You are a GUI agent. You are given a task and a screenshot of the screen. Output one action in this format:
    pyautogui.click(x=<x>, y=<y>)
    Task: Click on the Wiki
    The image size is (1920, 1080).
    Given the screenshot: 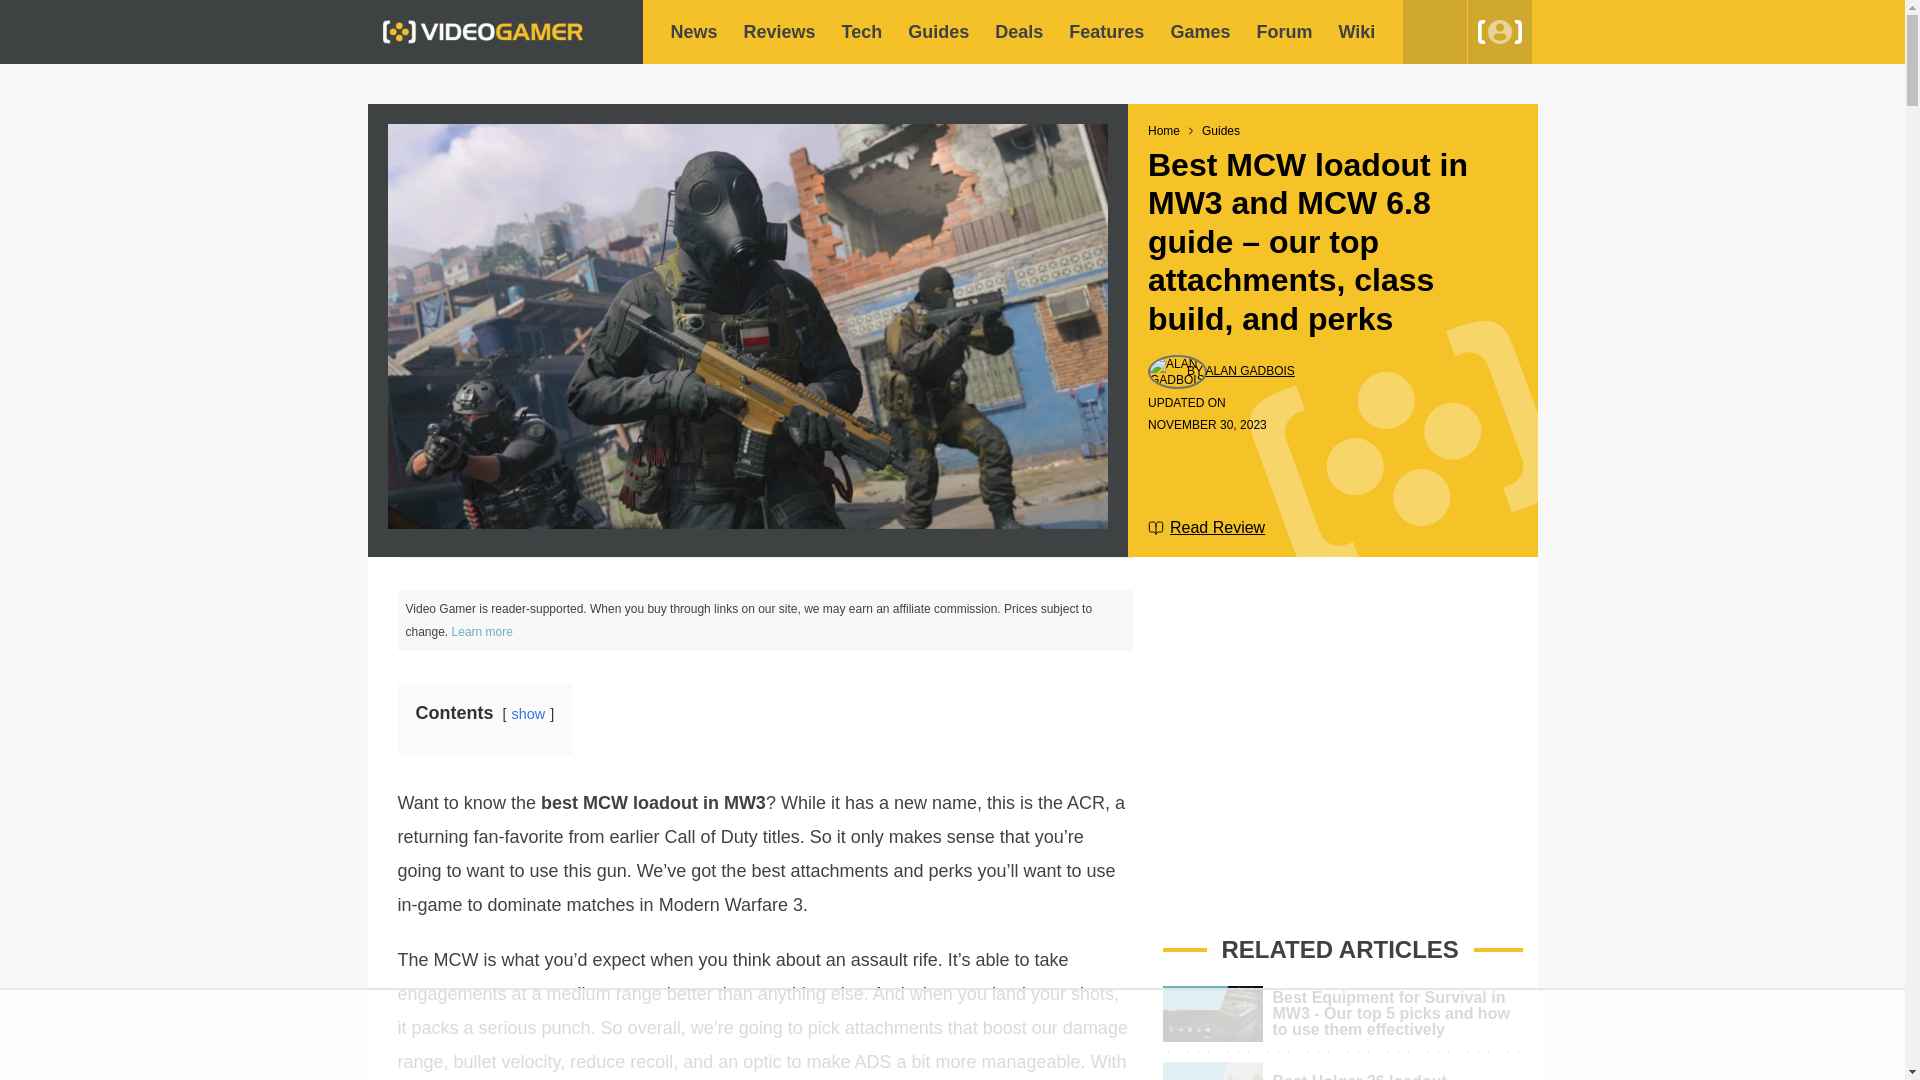 What is the action you would take?
    pyautogui.click(x=1356, y=32)
    